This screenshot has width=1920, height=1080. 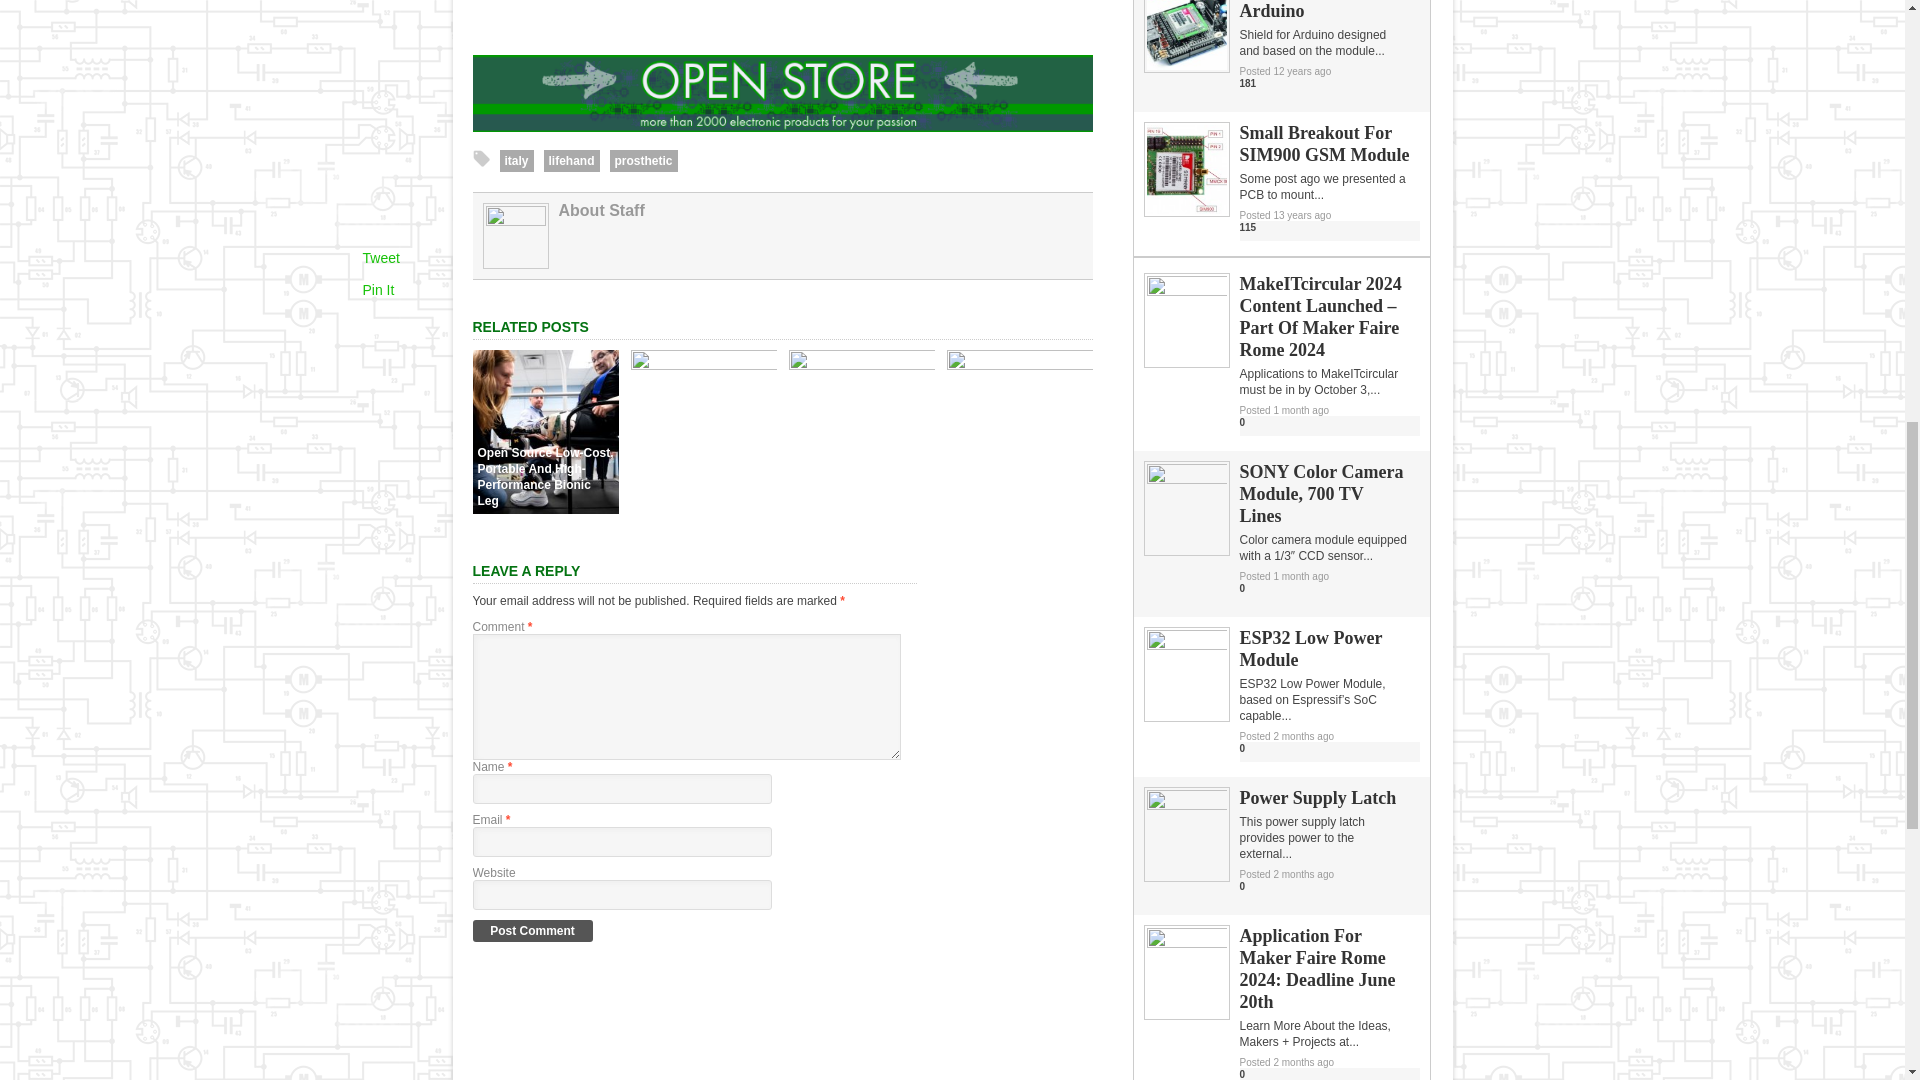 I want to click on DIY a 3D Printed Prosthetic Nerf Gun, so click(x=702, y=364).